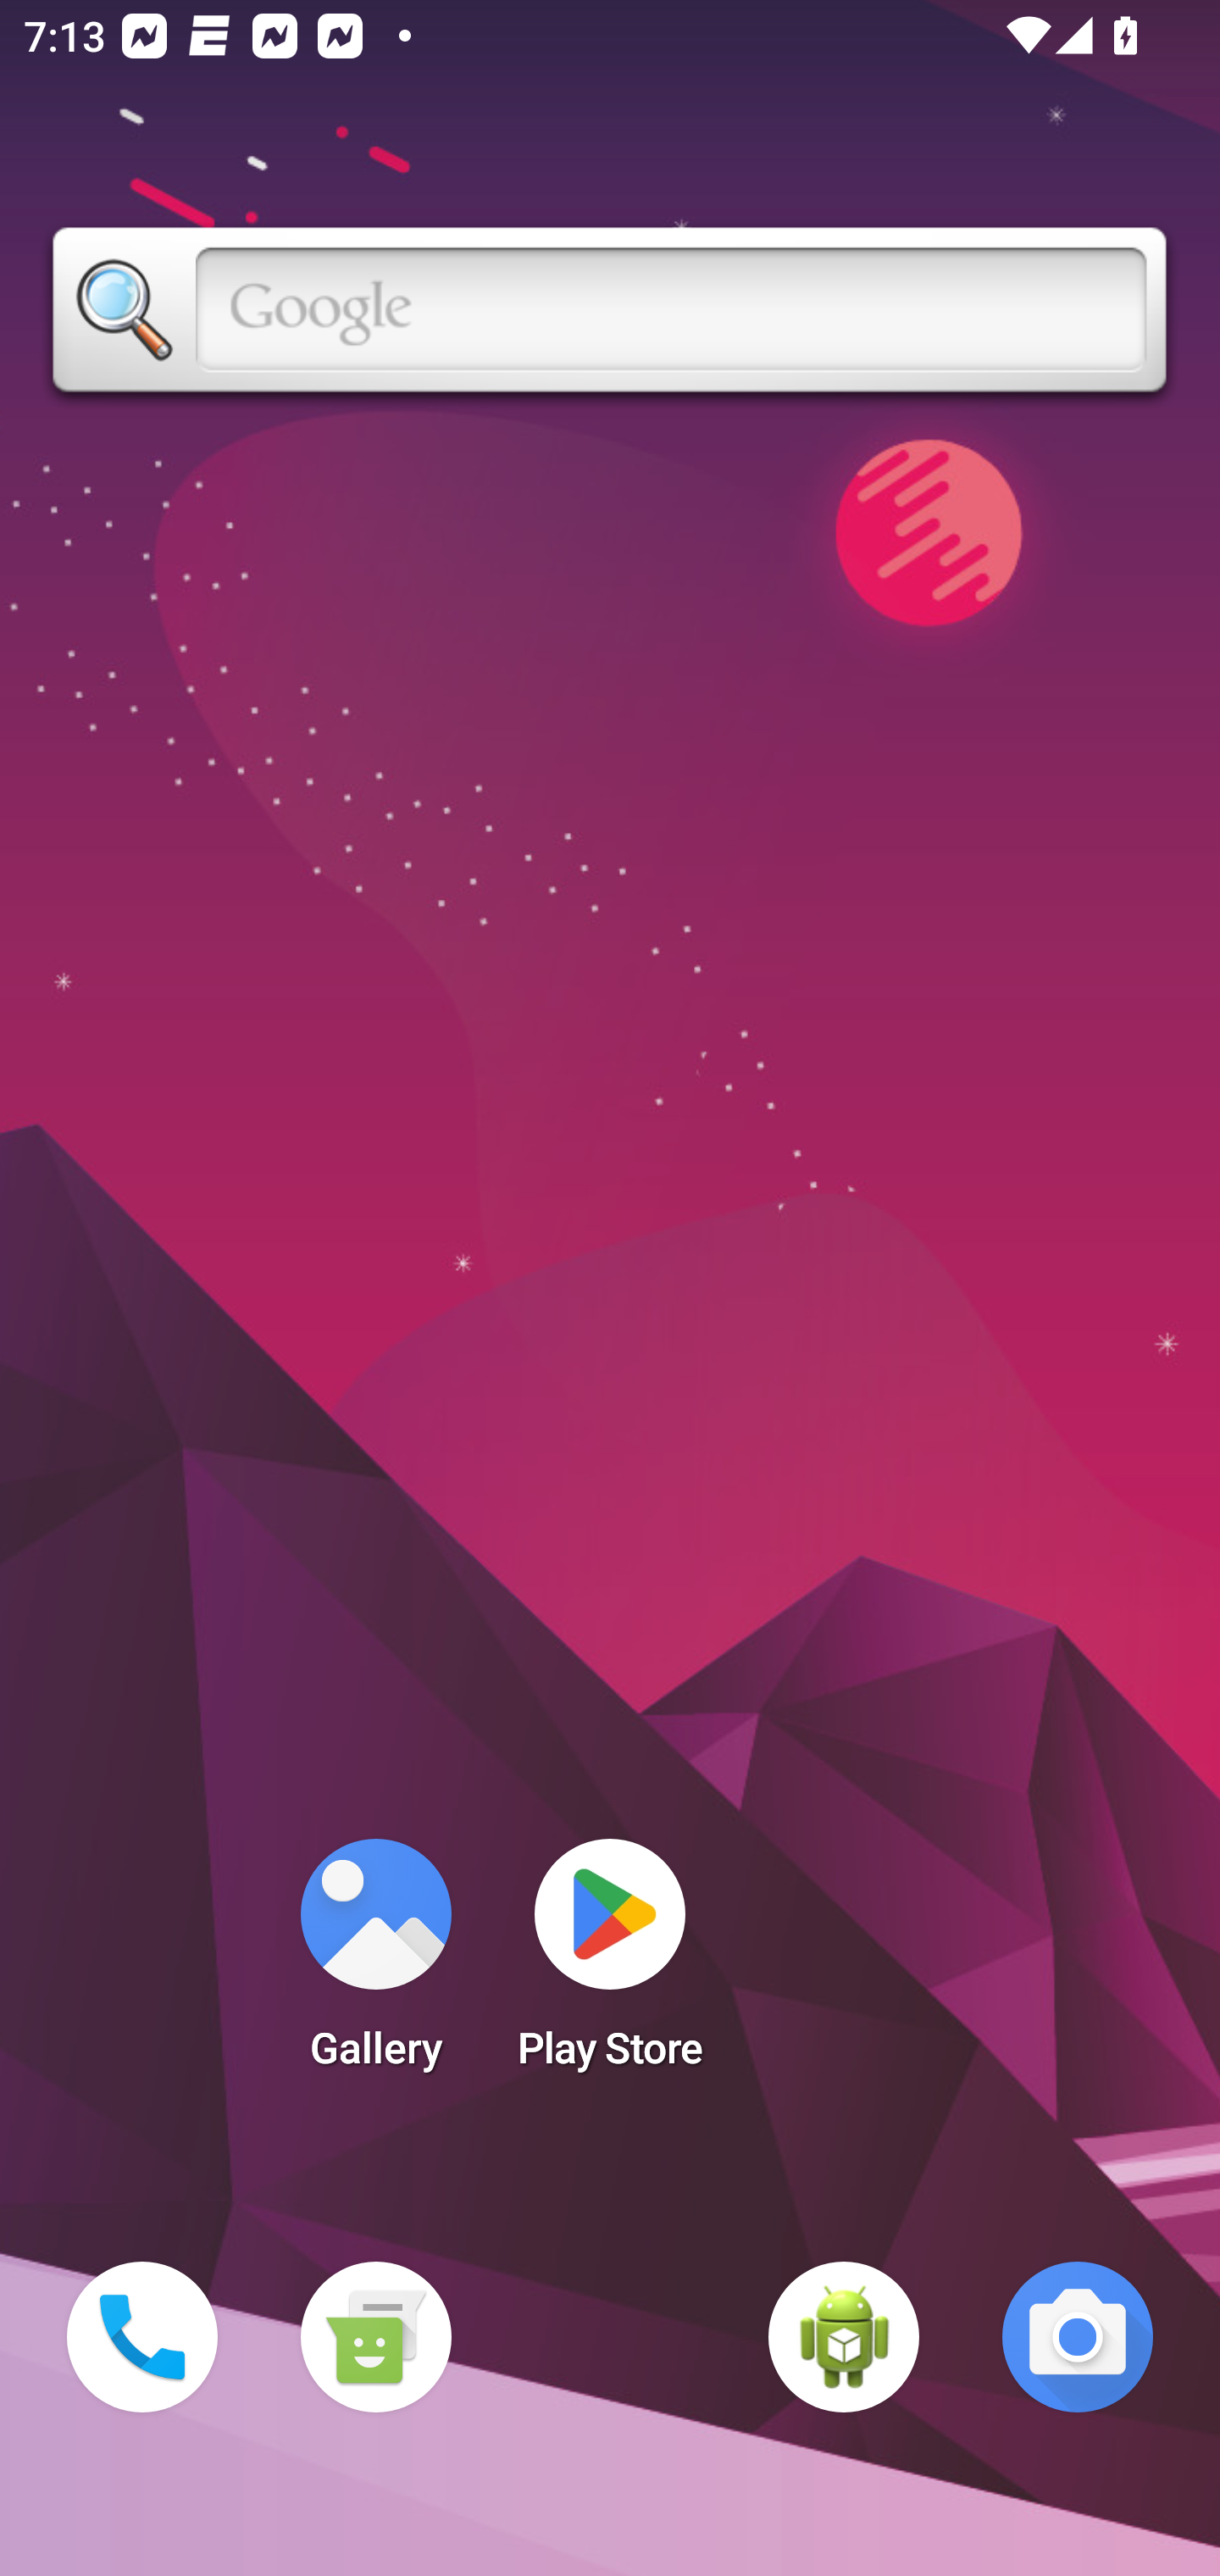 The height and width of the screenshot is (2576, 1220). What do you see at coordinates (1078, 2337) in the screenshot?
I see `Camera` at bounding box center [1078, 2337].